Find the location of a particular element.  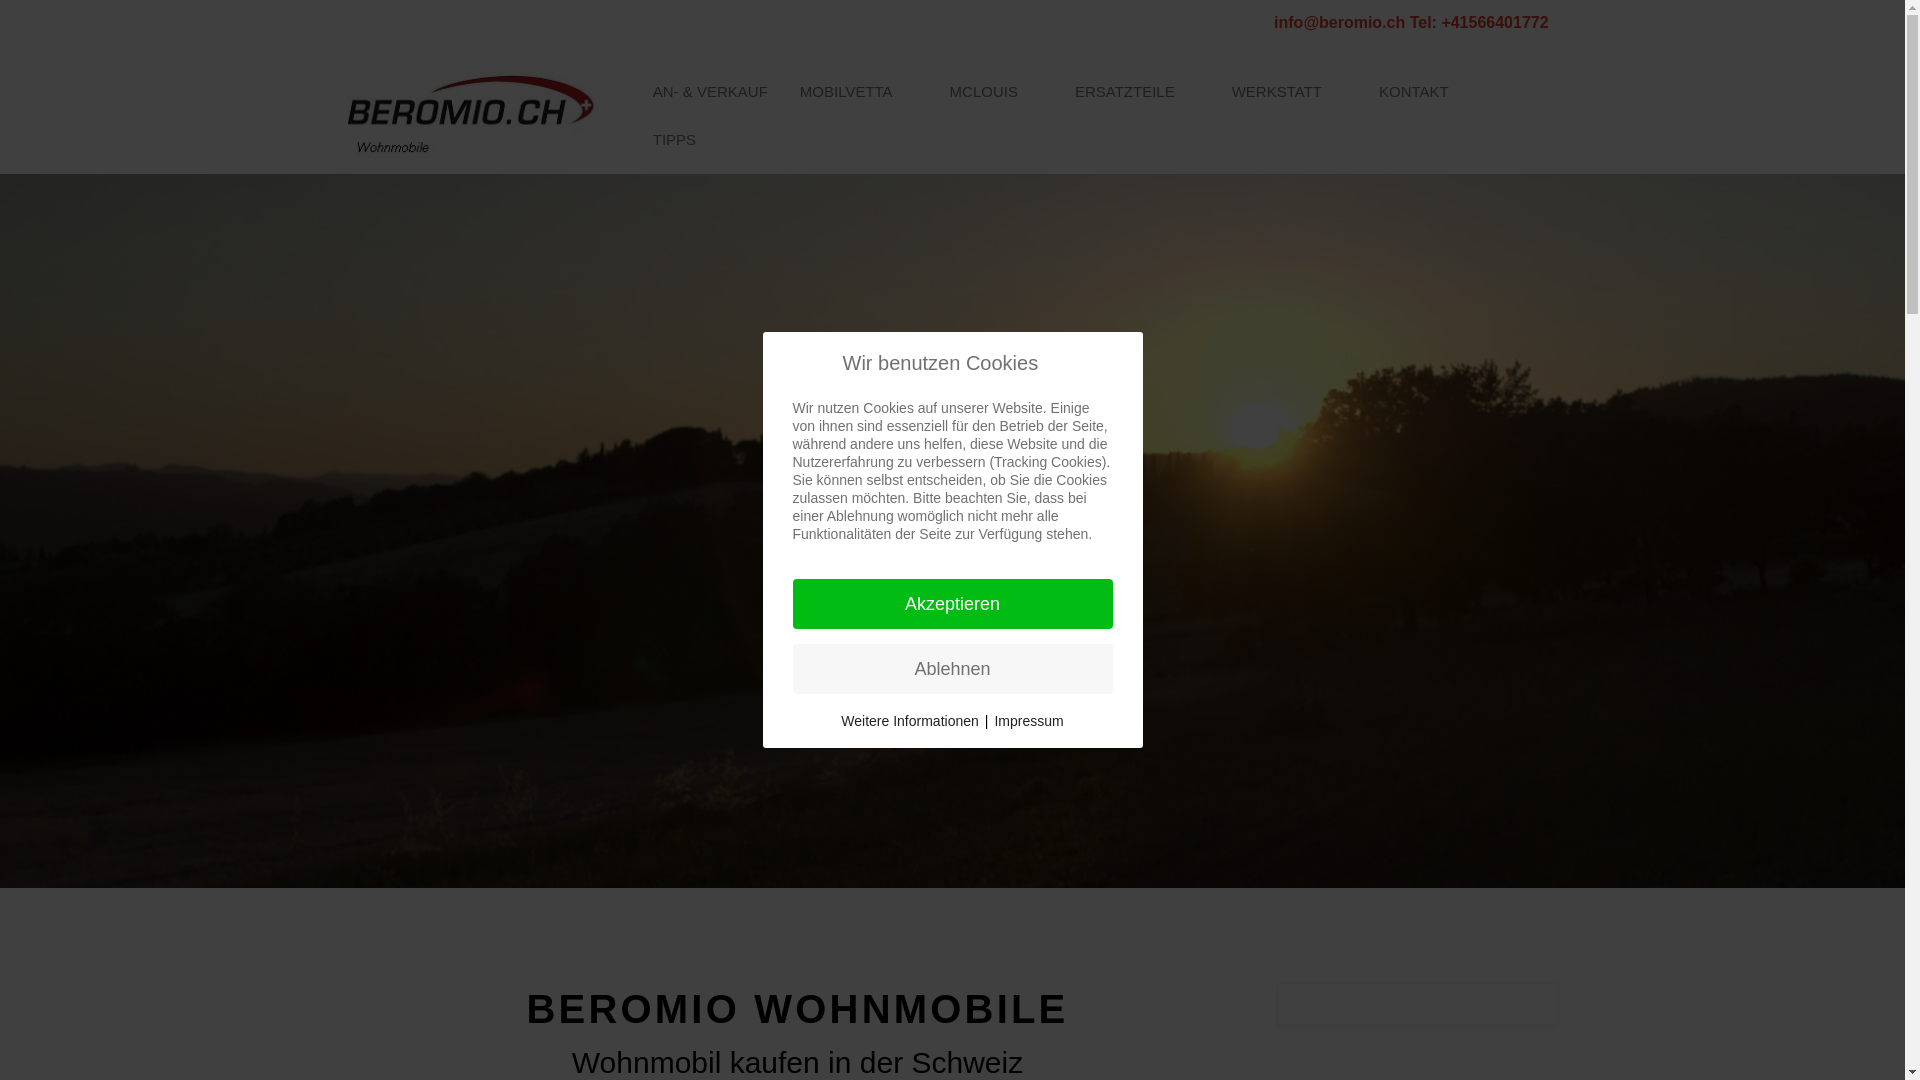

MOBILVETTA is located at coordinates (859, 92).